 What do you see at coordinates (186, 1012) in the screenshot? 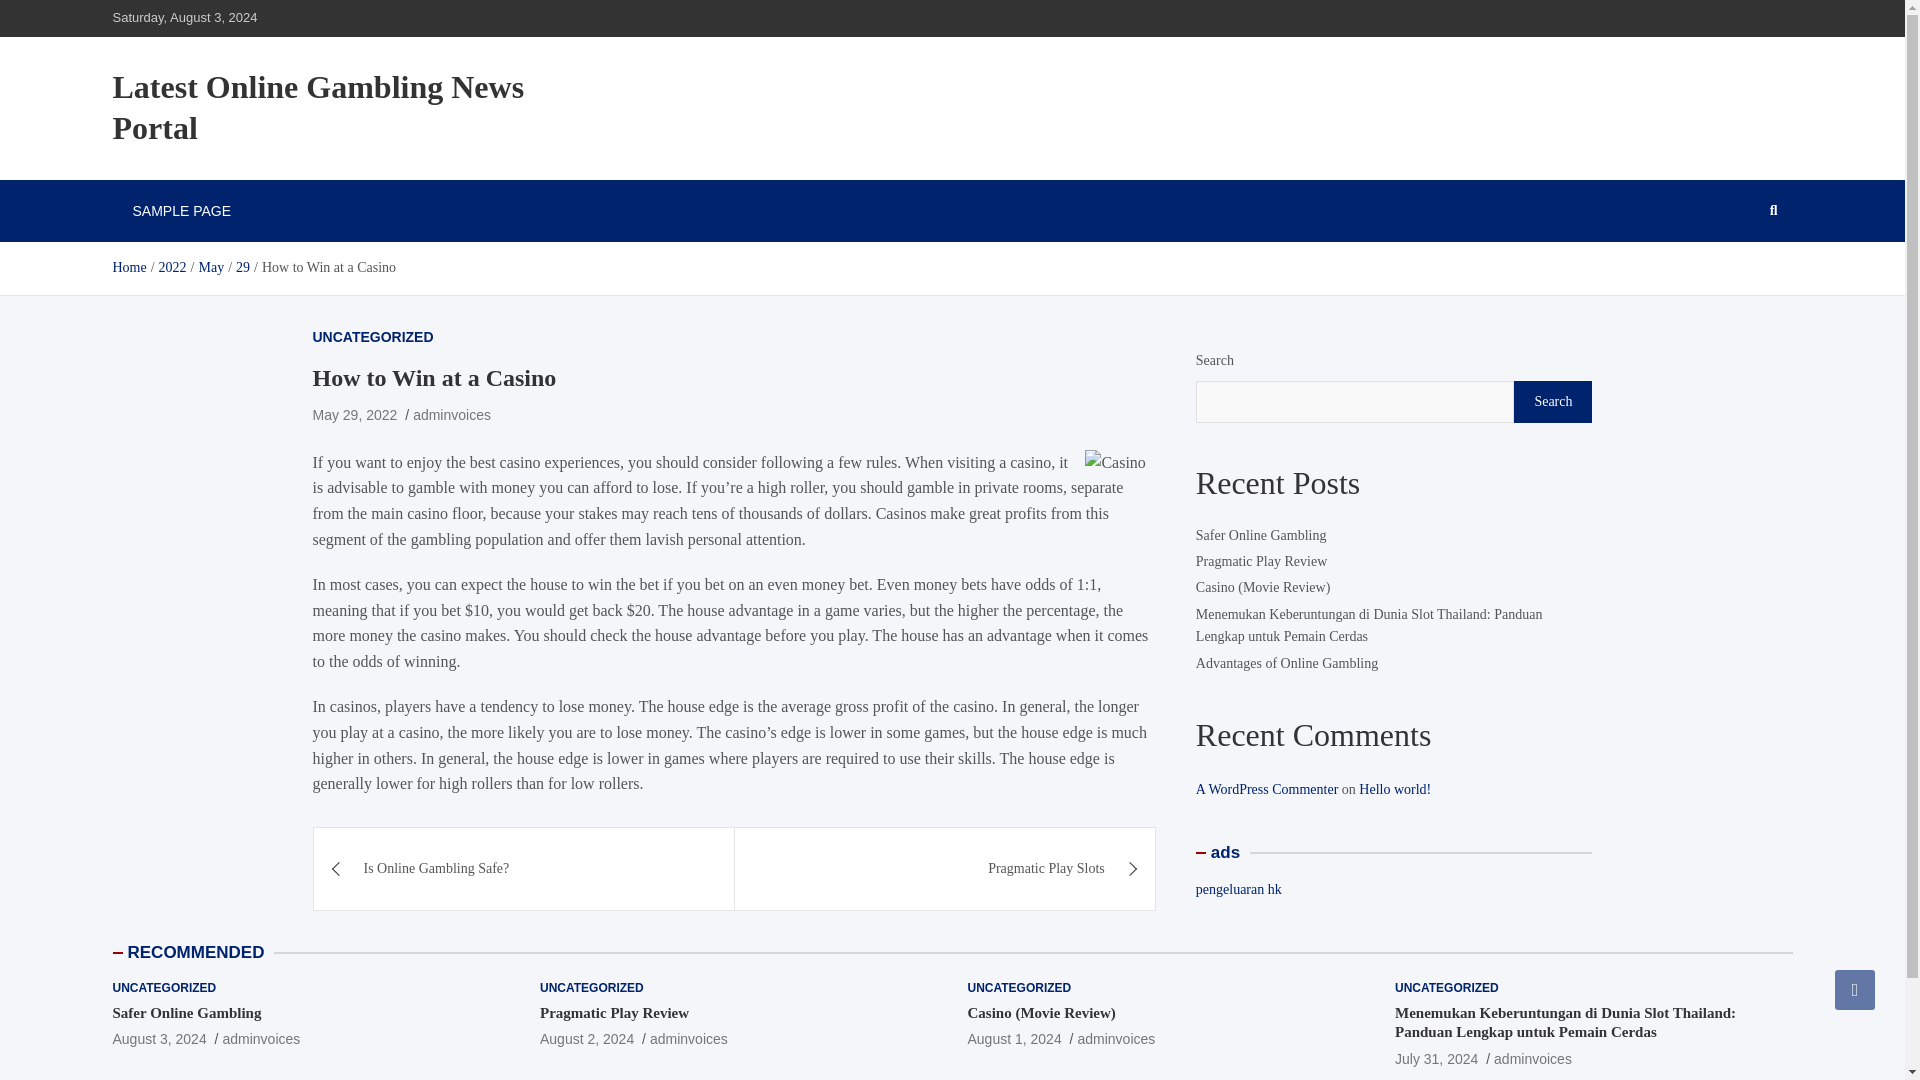
I see `Safer Online Gambling` at bounding box center [186, 1012].